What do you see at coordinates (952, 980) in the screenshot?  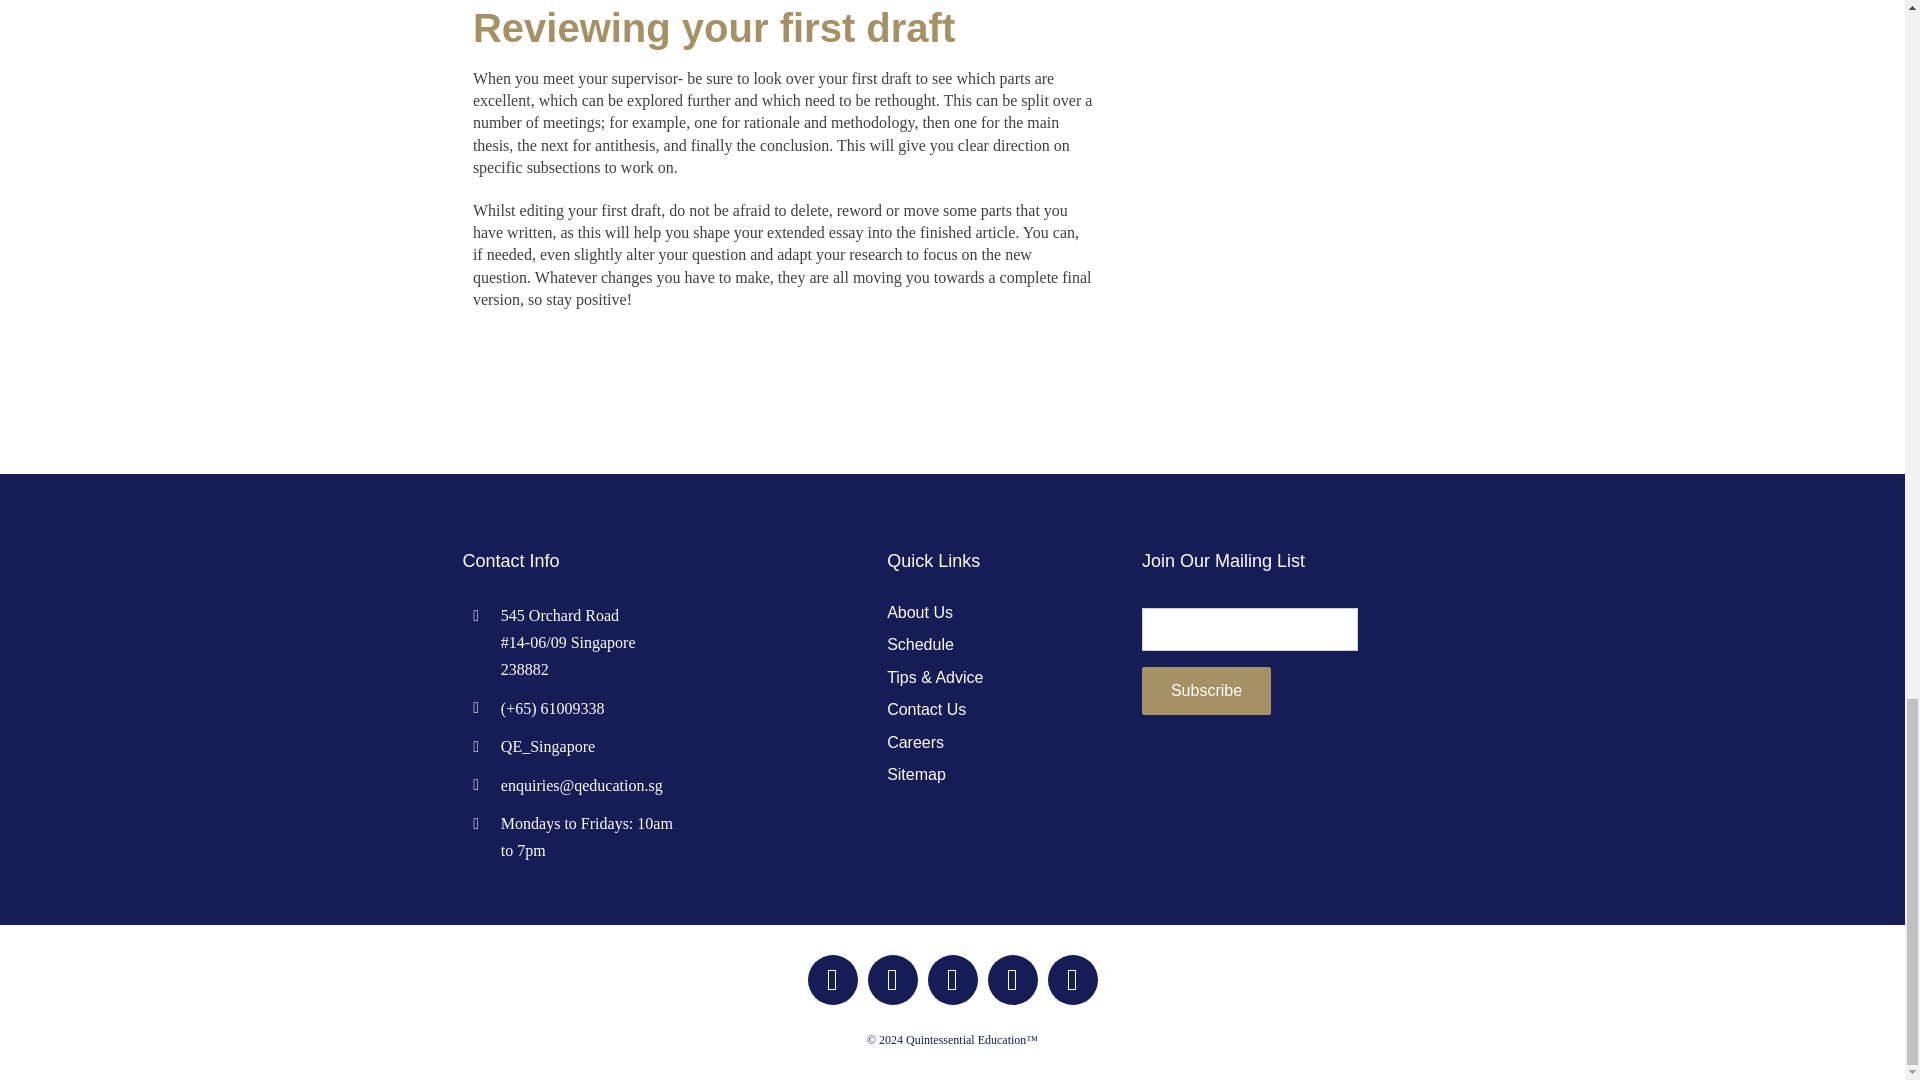 I see `WeChat` at bounding box center [952, 980].